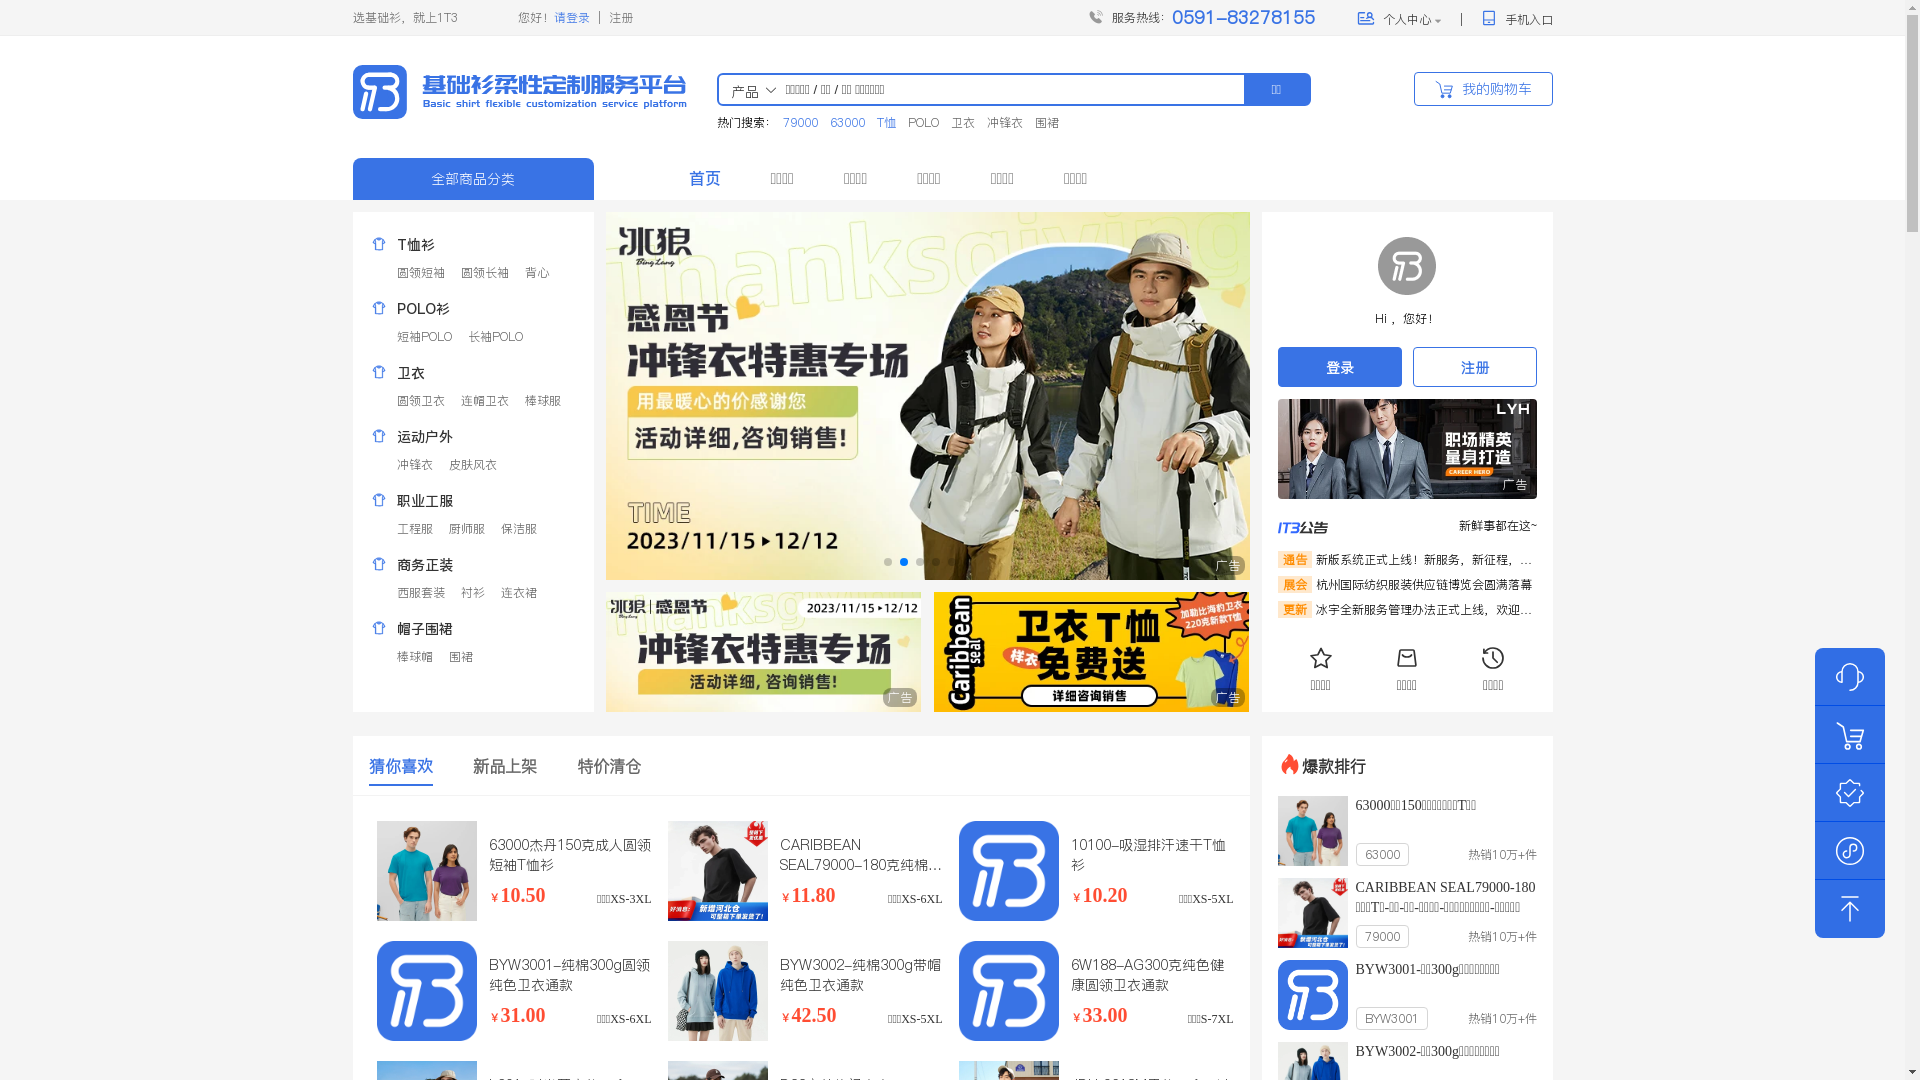  I want to click on 63000, so click(848, 122).